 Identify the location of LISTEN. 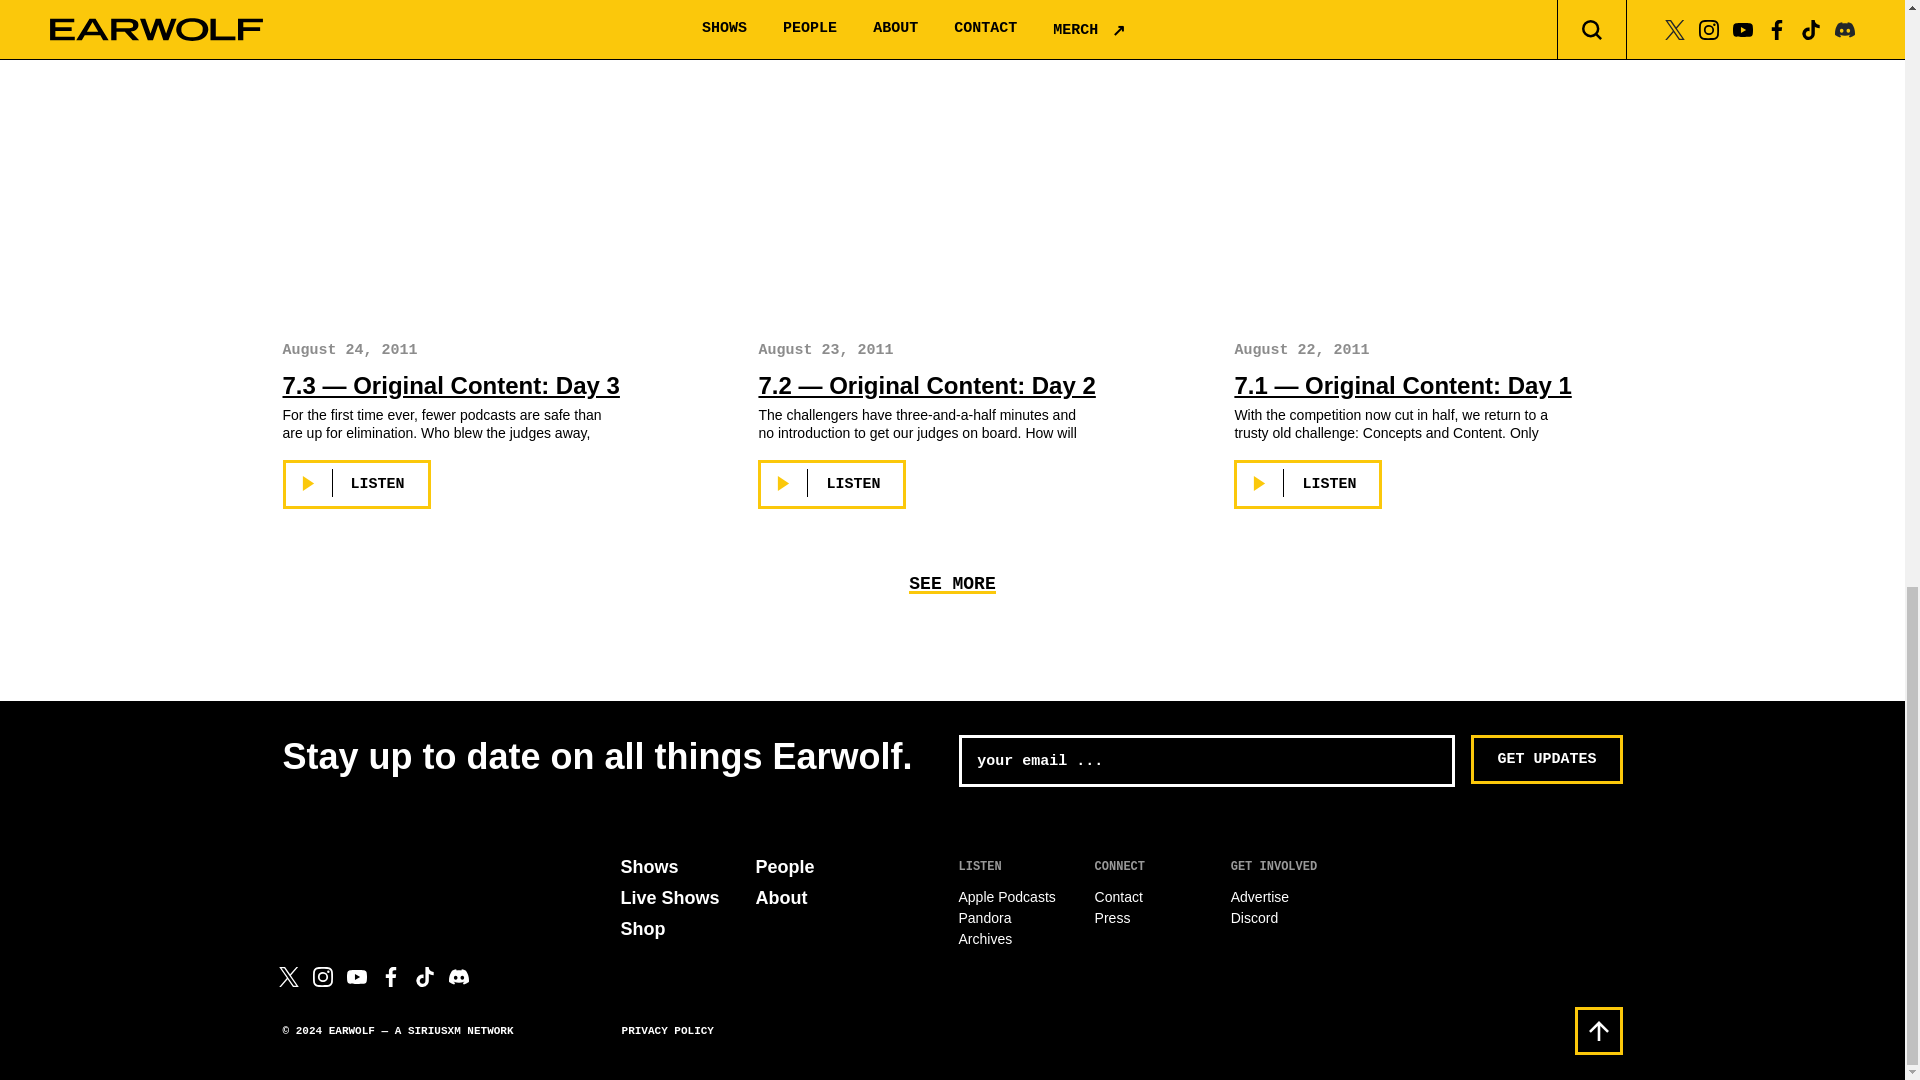
(356, 2).